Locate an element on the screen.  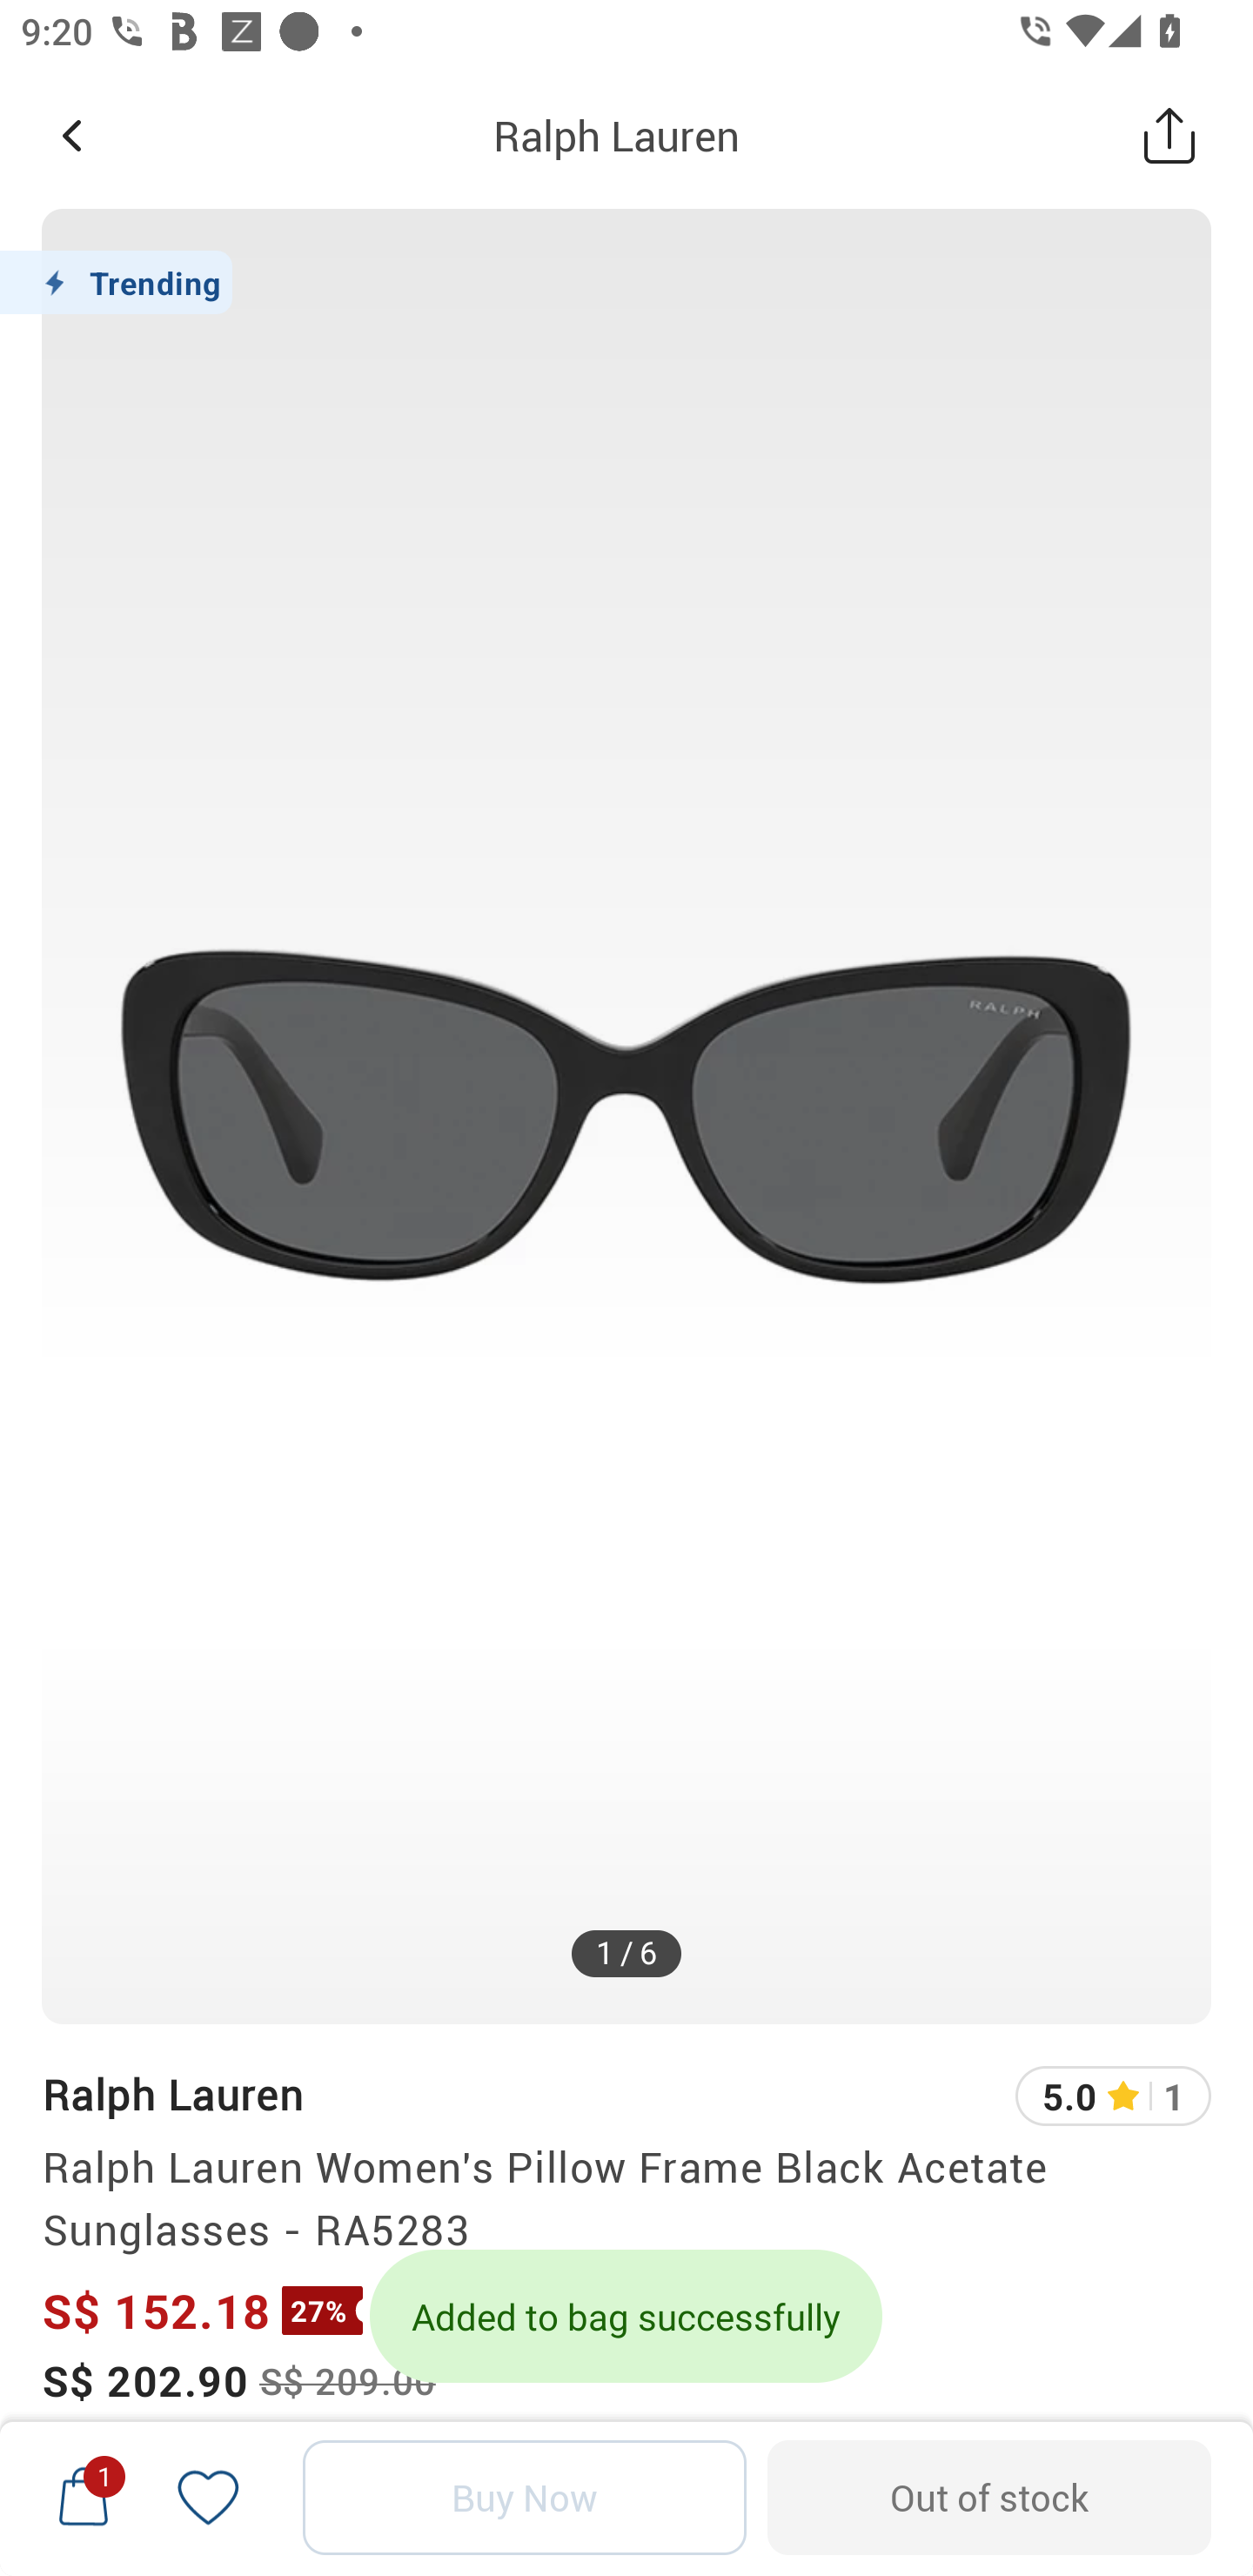
Buy Now is located at coordinates (525, 2498).